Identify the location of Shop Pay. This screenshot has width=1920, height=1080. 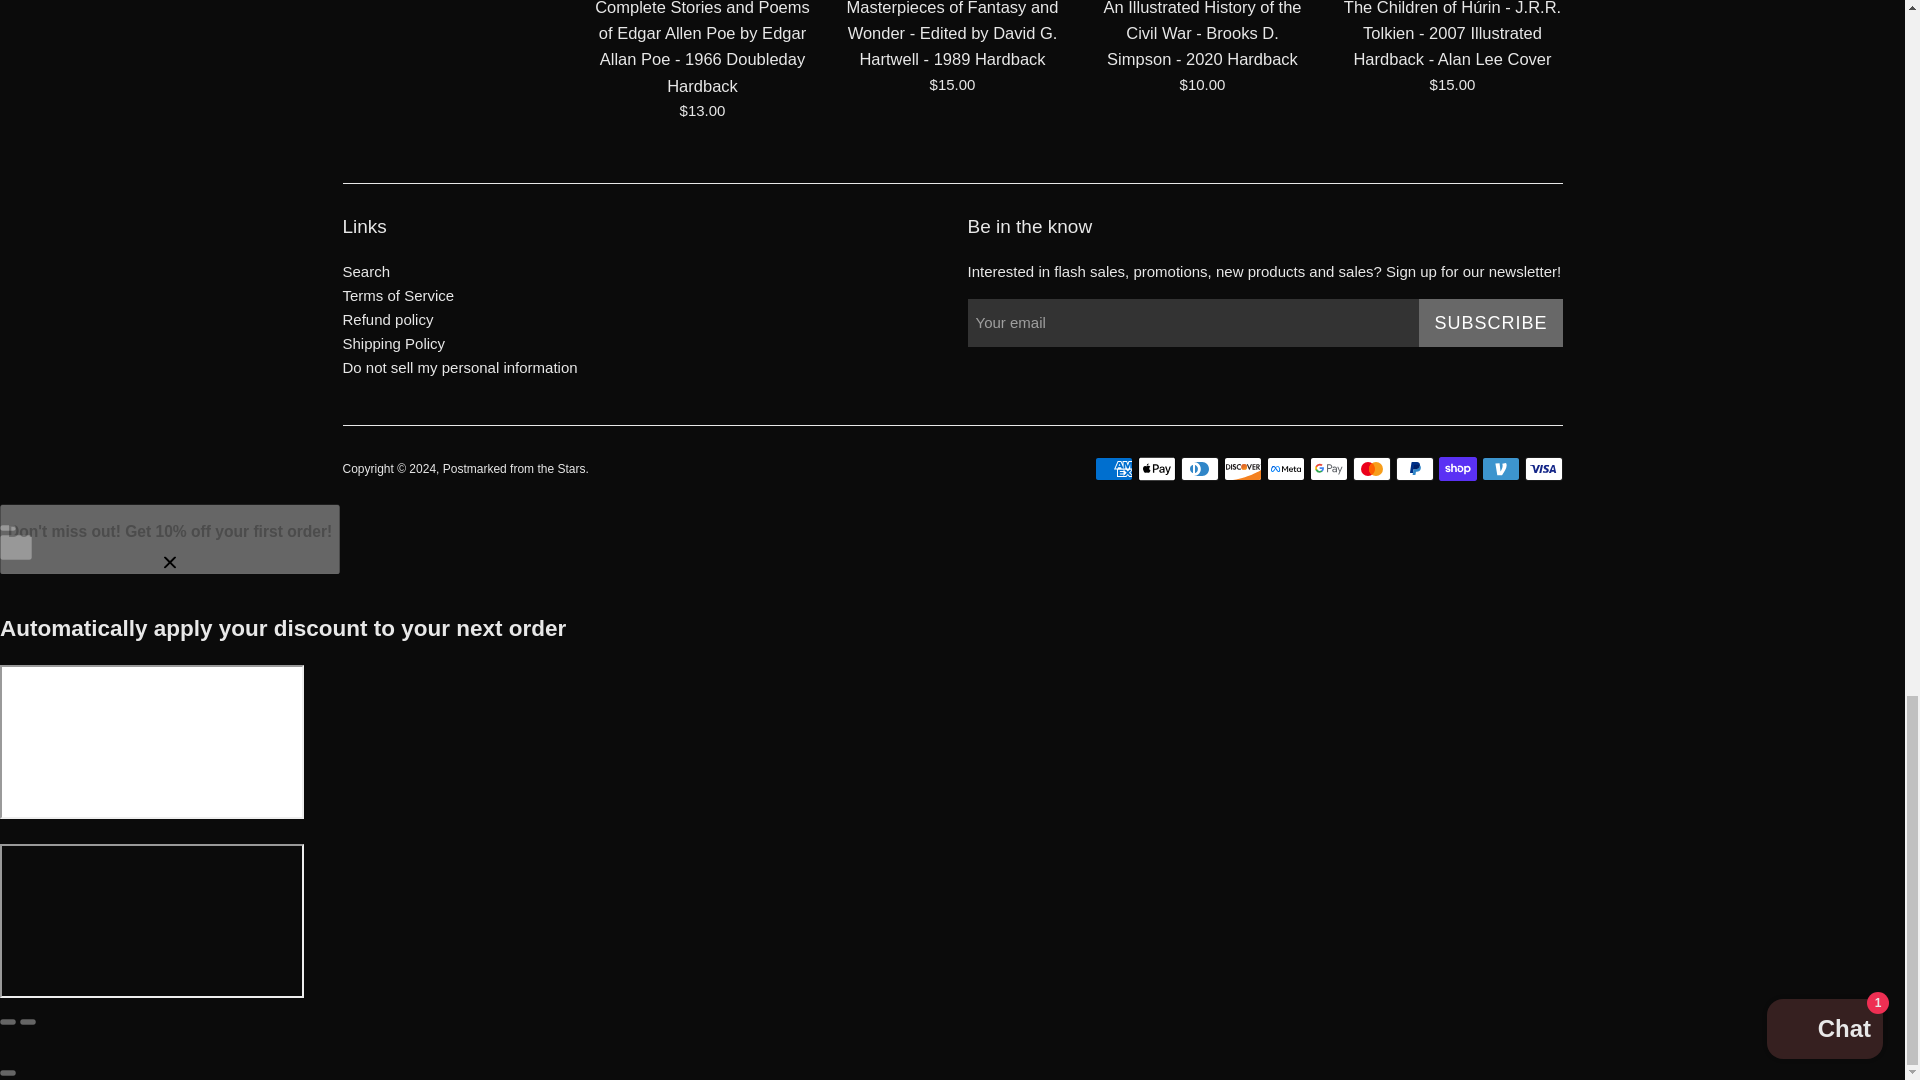
(1457, 468).